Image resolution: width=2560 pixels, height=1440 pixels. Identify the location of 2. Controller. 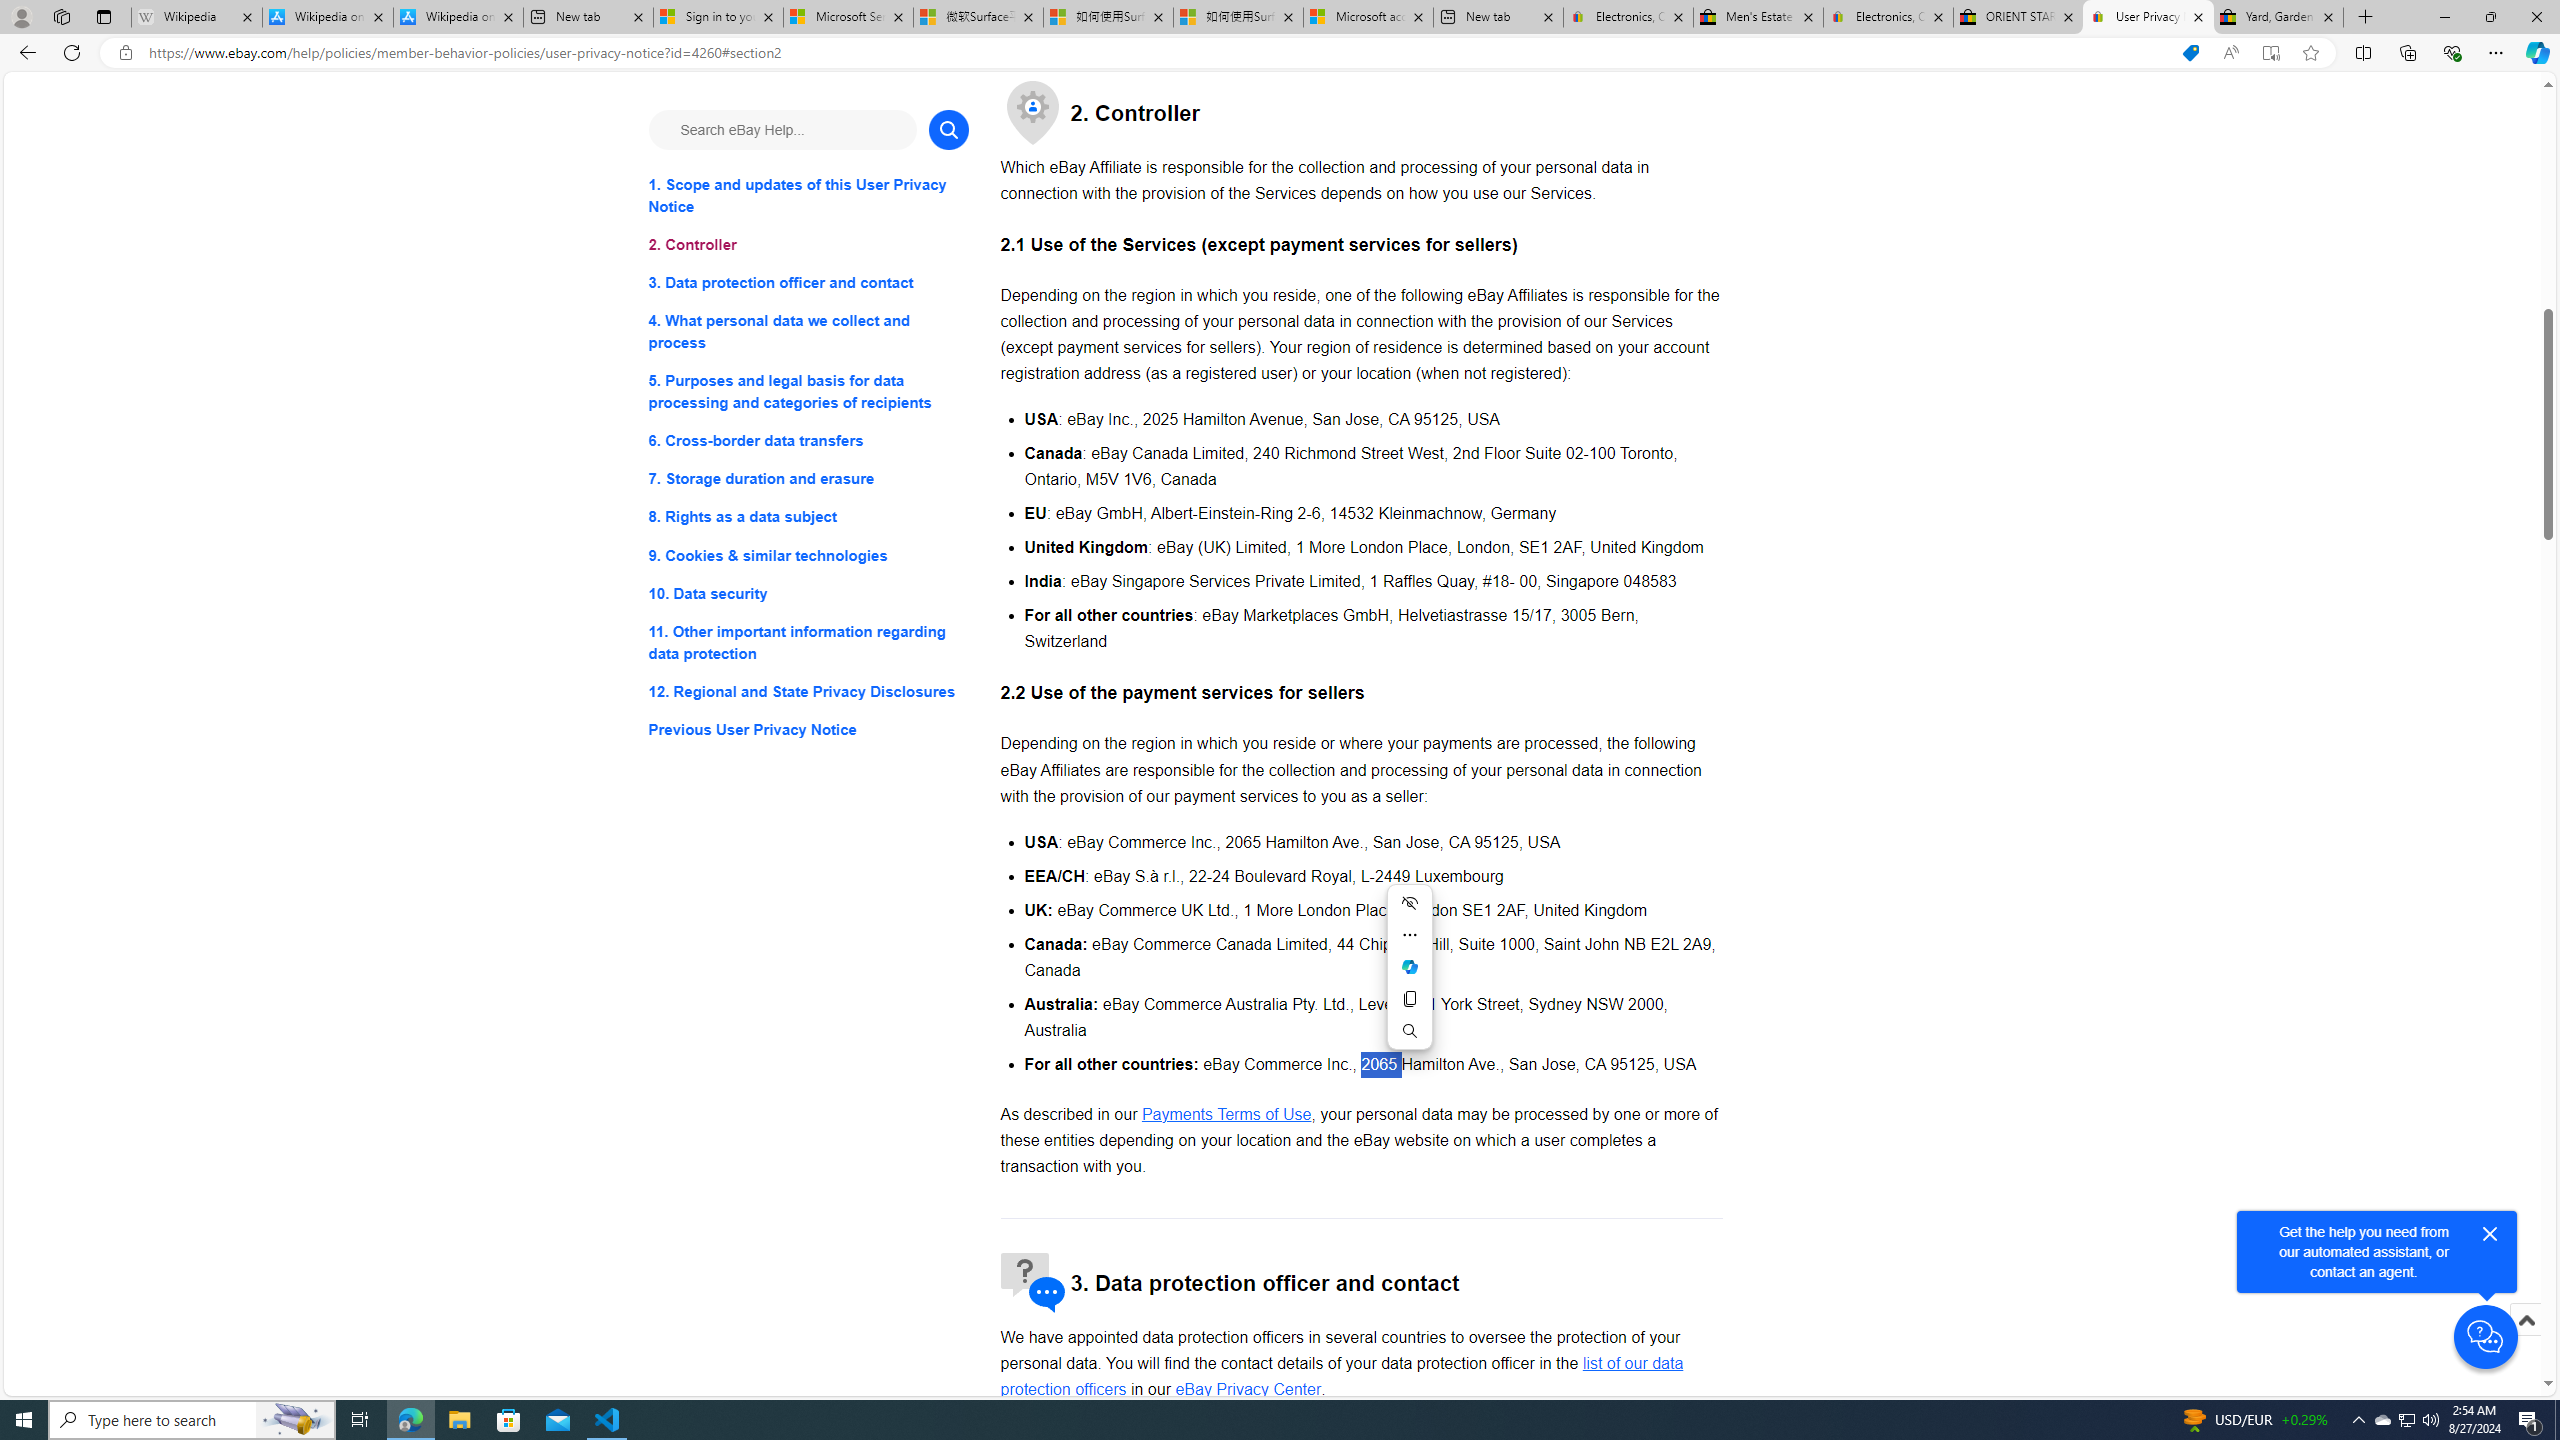
(808, 244).